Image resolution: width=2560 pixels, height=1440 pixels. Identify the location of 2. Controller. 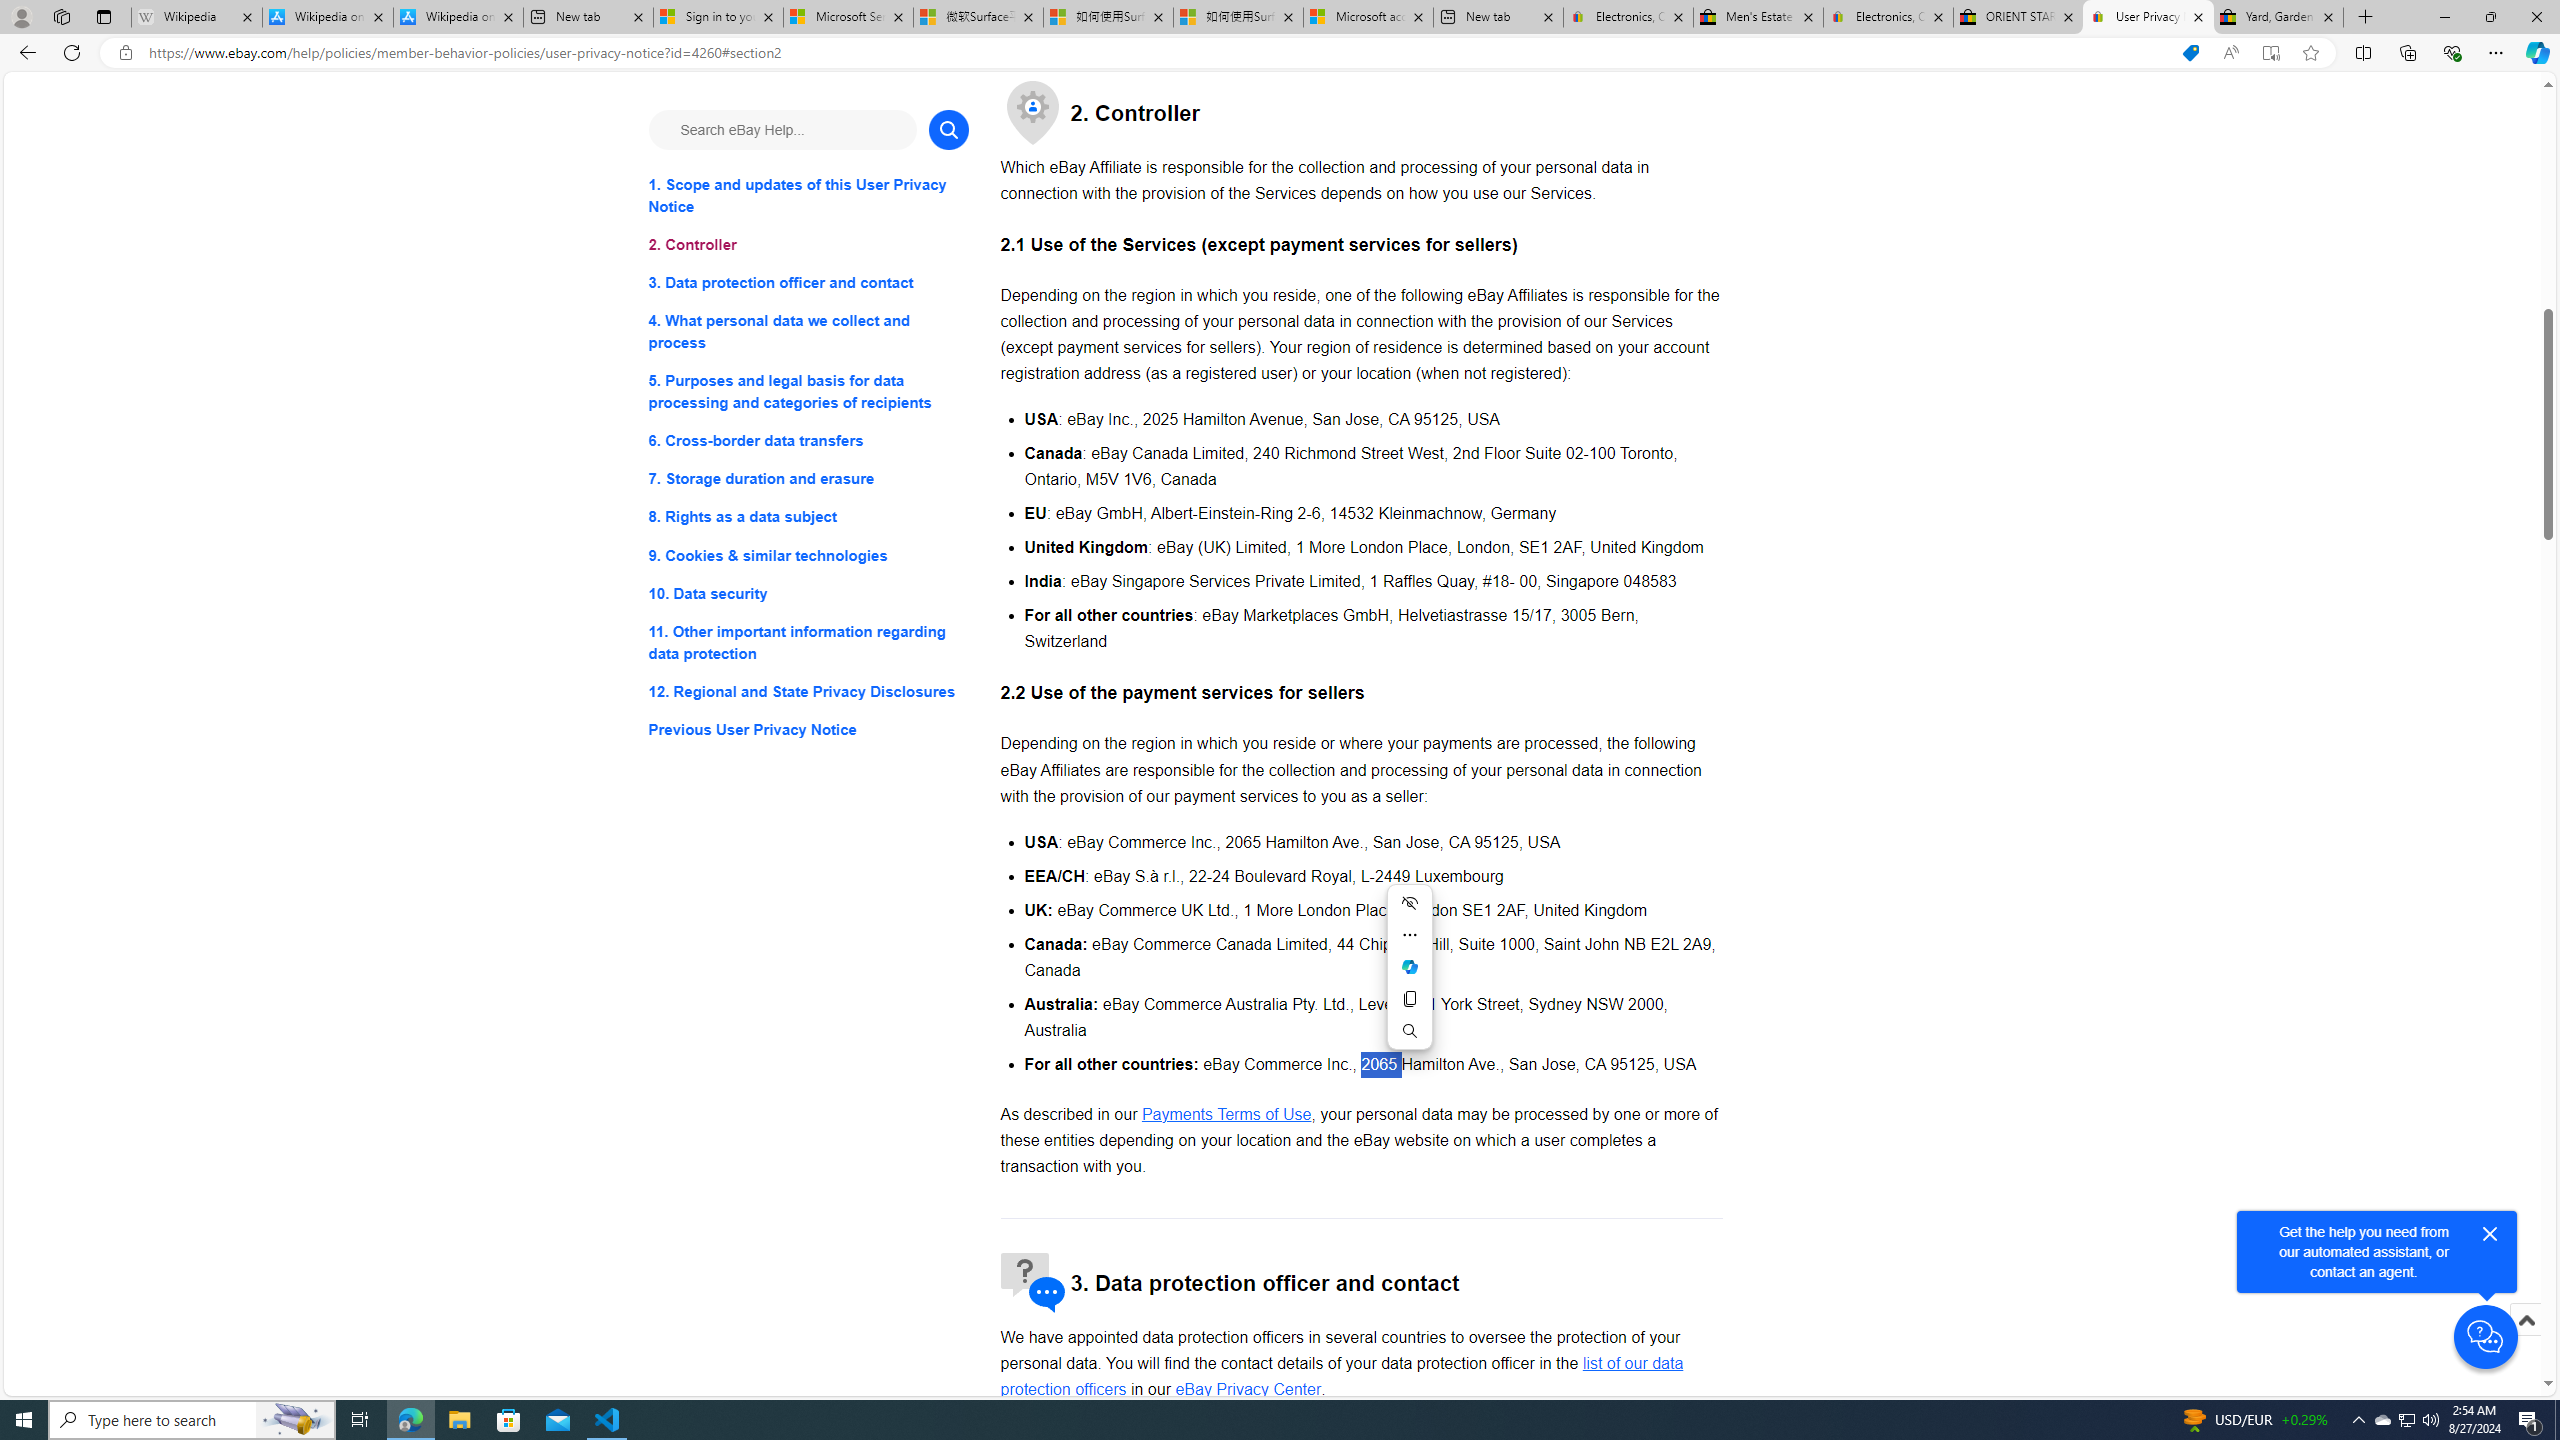
(808, 244).